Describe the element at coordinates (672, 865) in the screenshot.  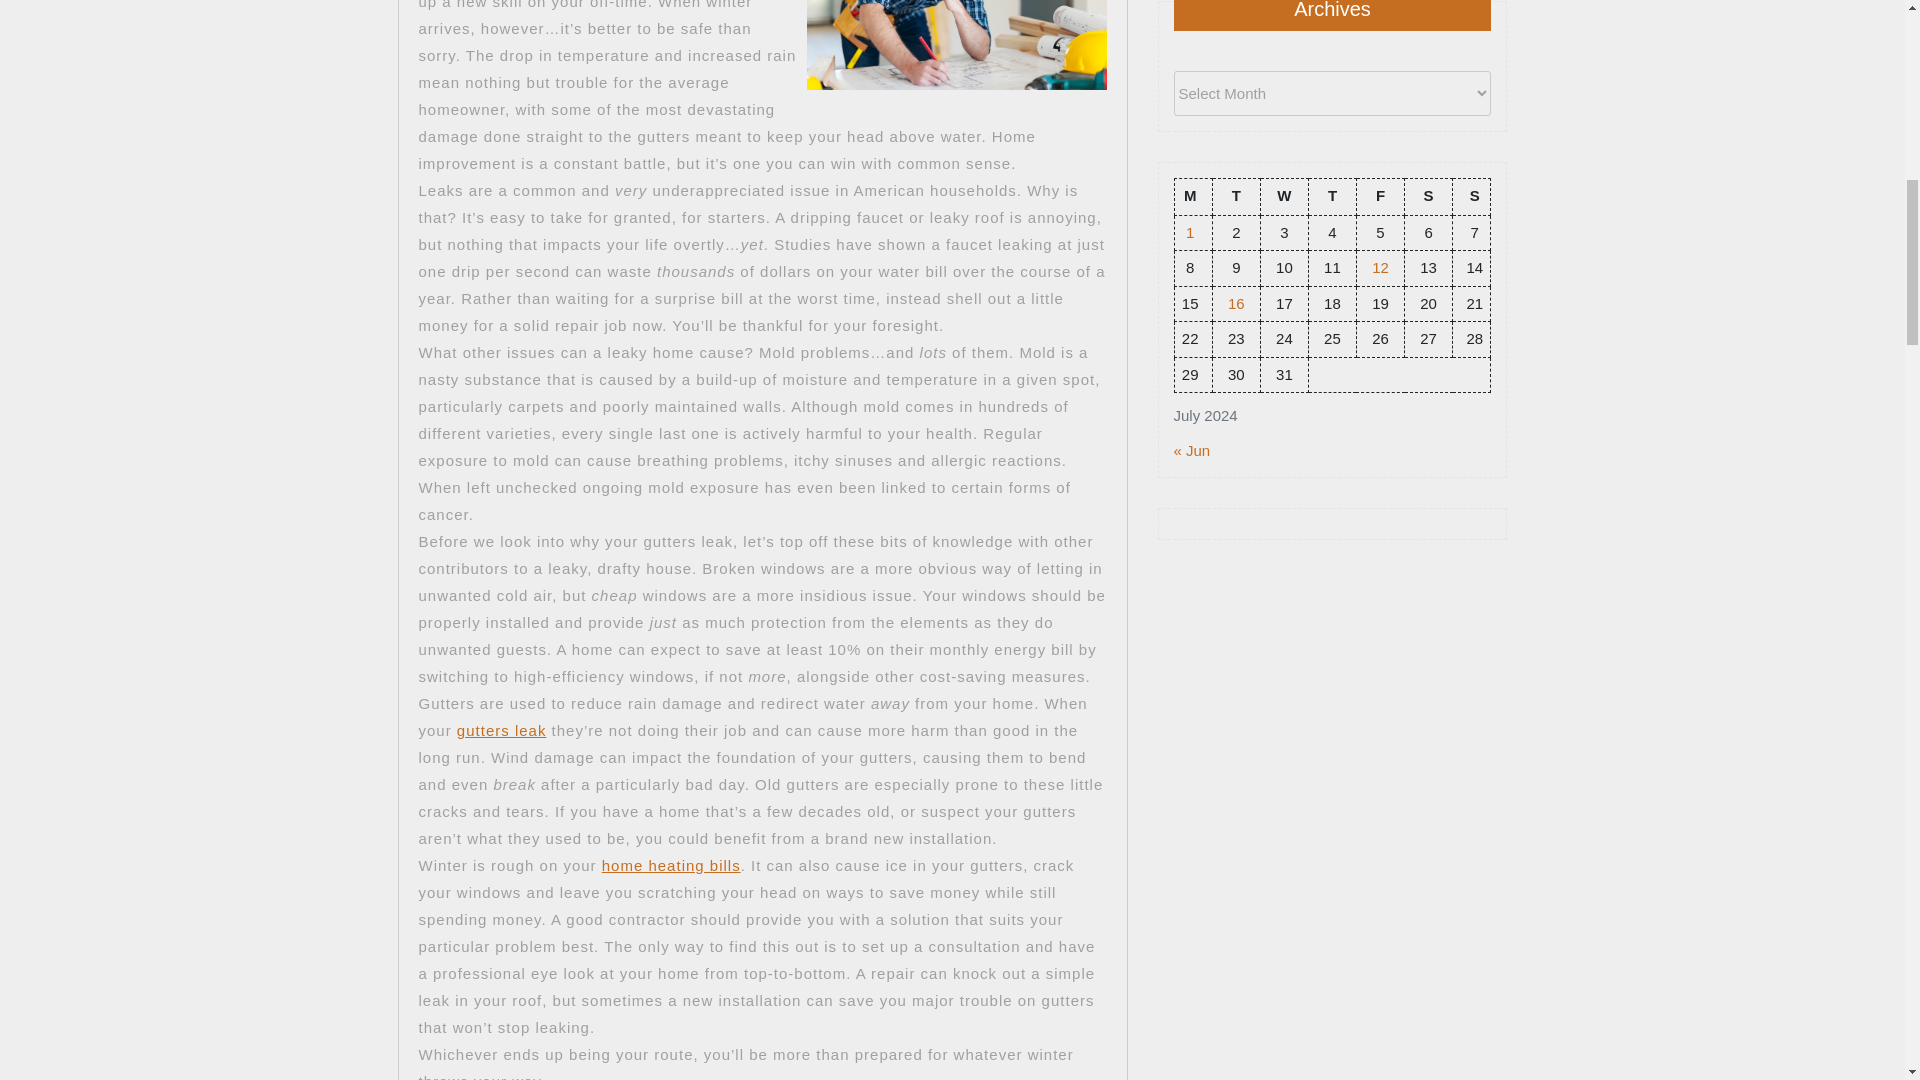
I see `More related to Replace windows` at that location.